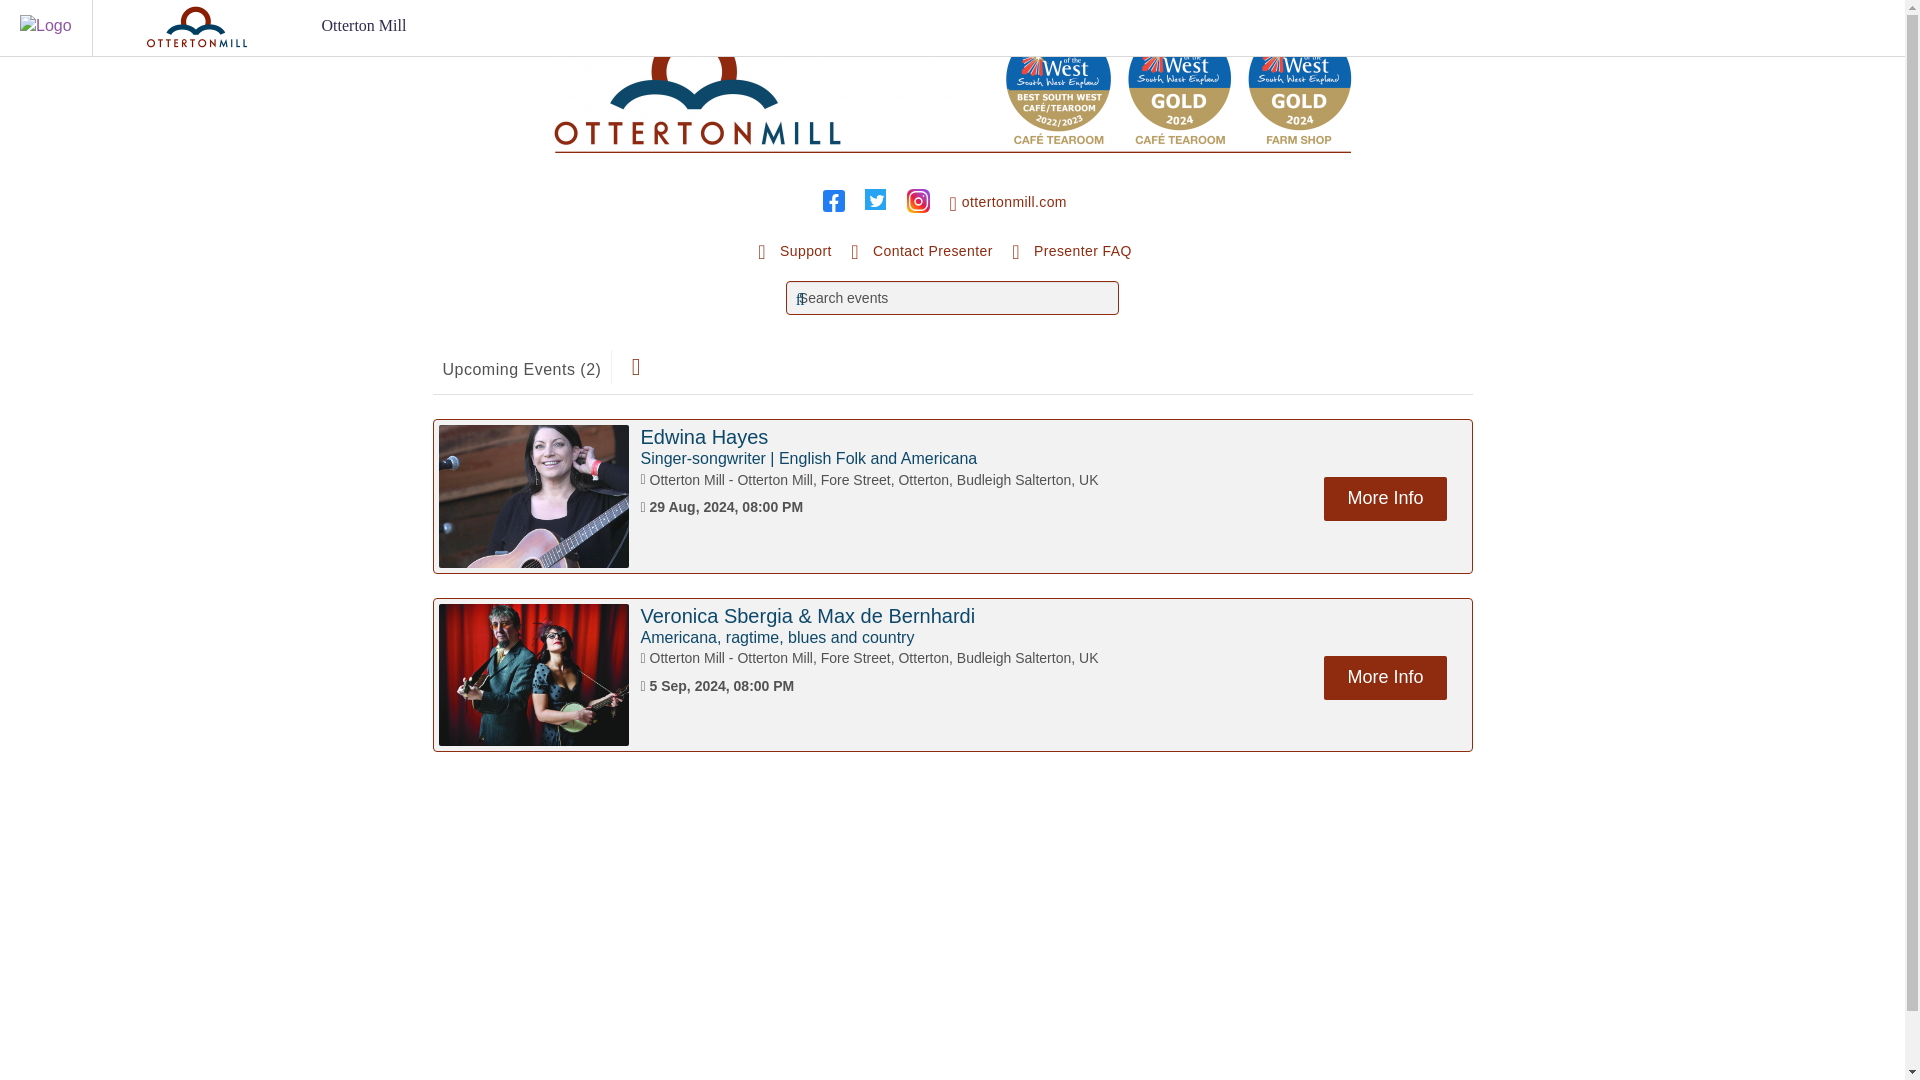 The image size is (1920, 1080). Describe the element at coordinates (921, 252) in the screenshot. I see `Contact Presenter` at that location.